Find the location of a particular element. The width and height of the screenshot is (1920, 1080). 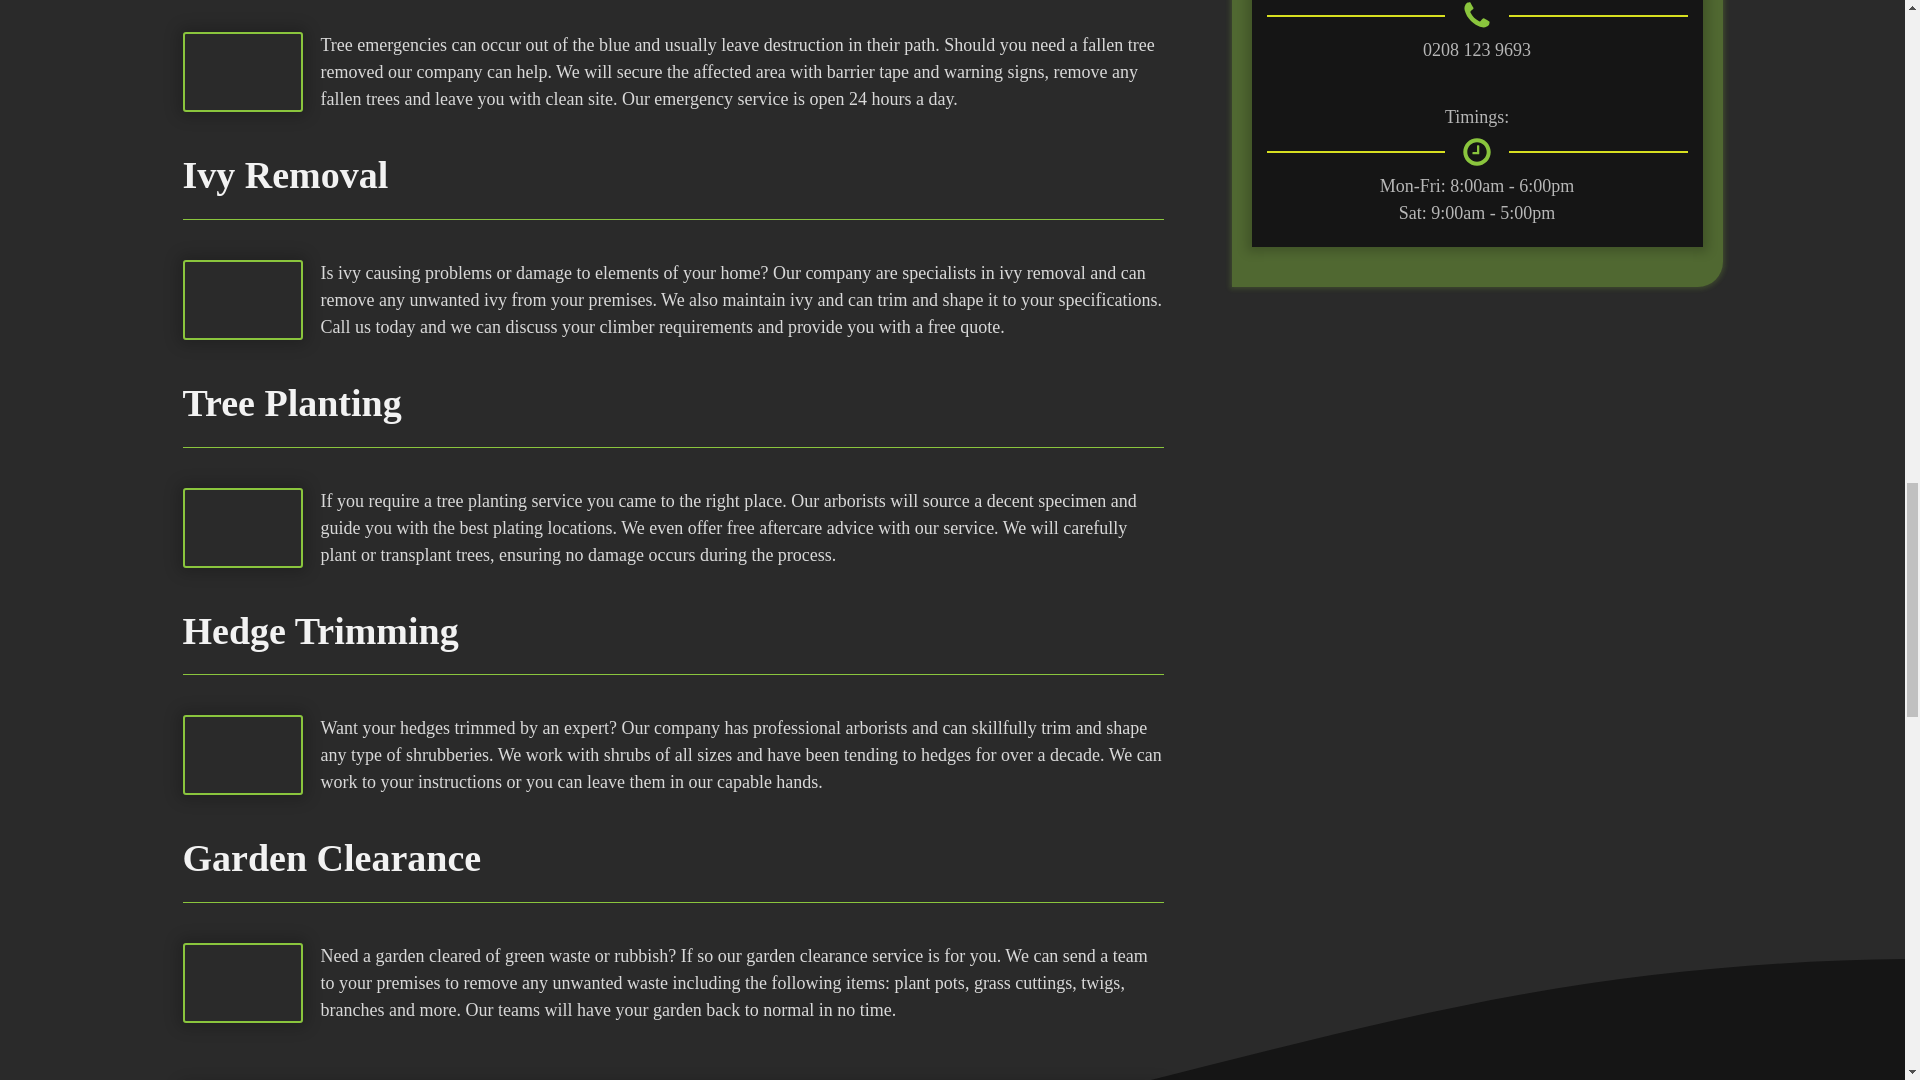

hedge trimming small is located at coordinates (242, 754).